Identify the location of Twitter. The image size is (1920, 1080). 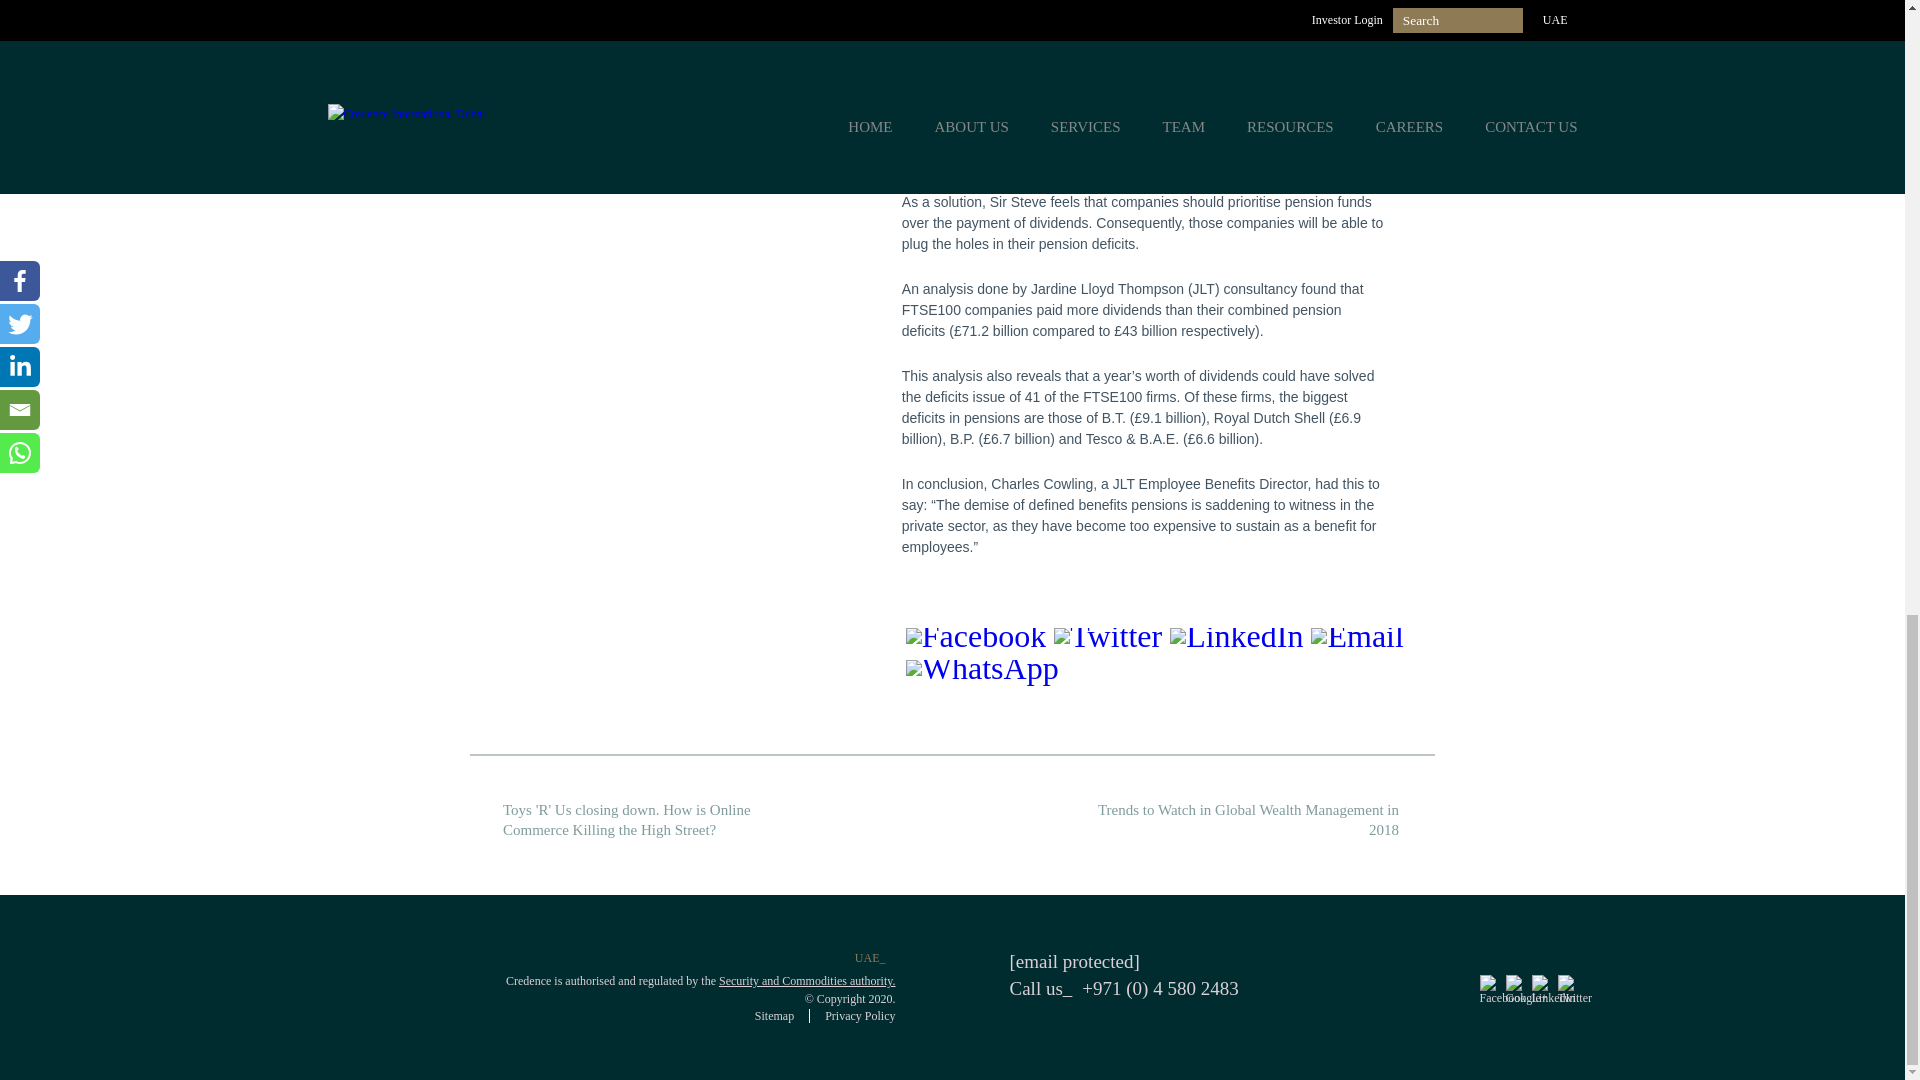
(1108, 643).